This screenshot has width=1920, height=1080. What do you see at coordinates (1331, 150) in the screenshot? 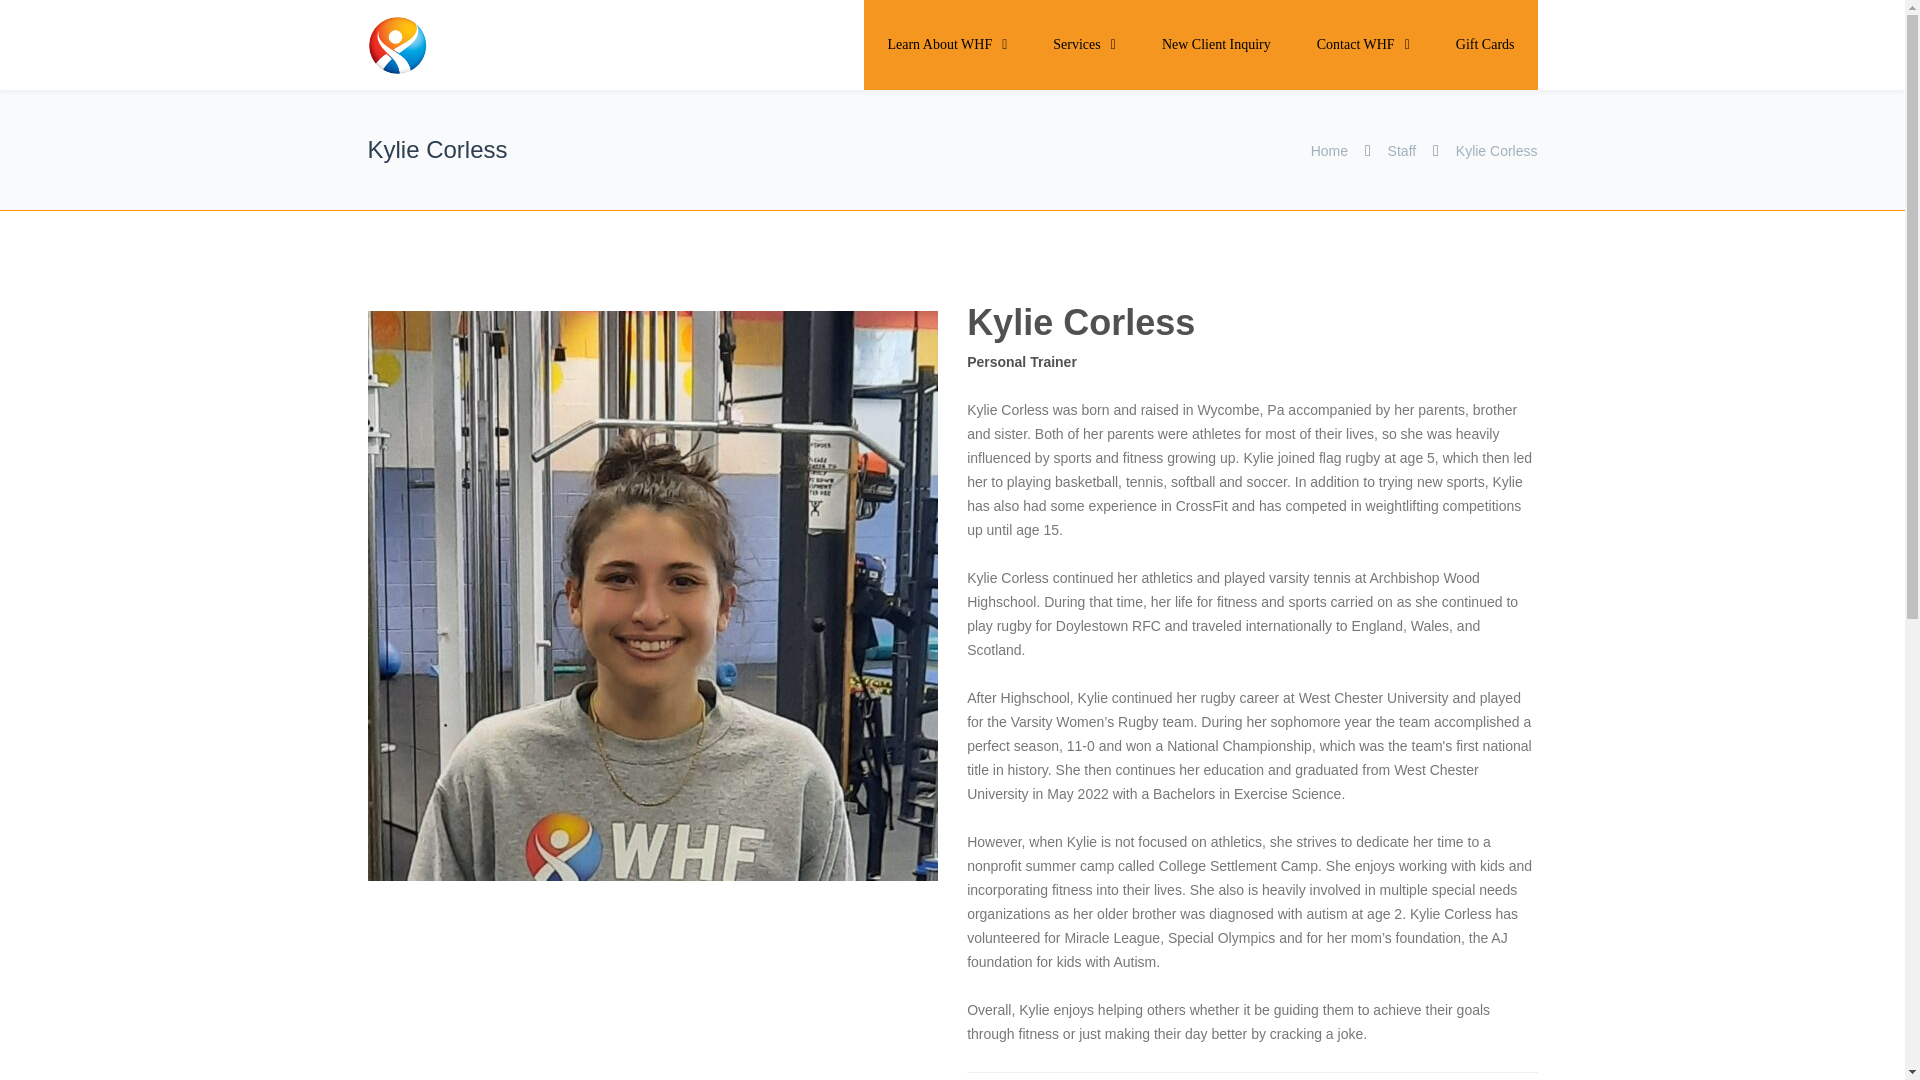
I see `Home` at bounding box center [1331, 150].